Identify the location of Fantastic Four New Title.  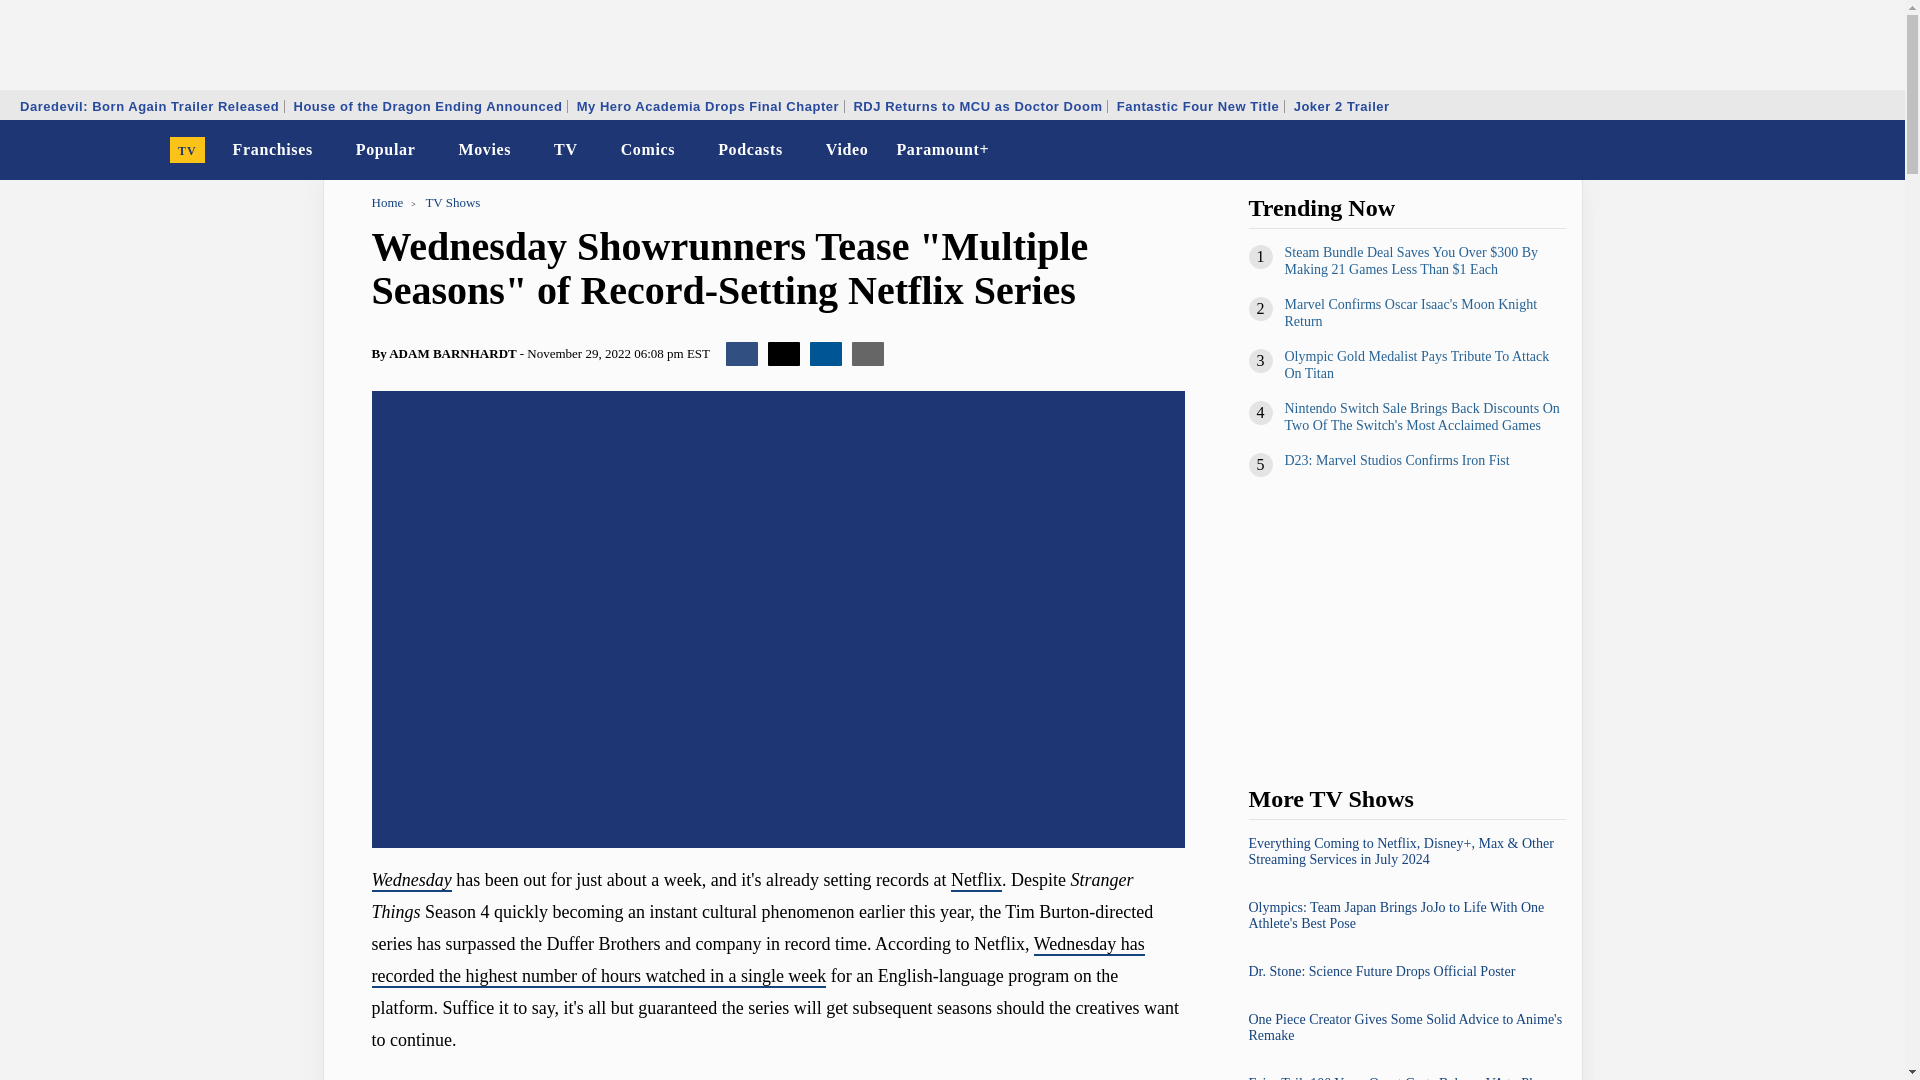
(1198, 106).